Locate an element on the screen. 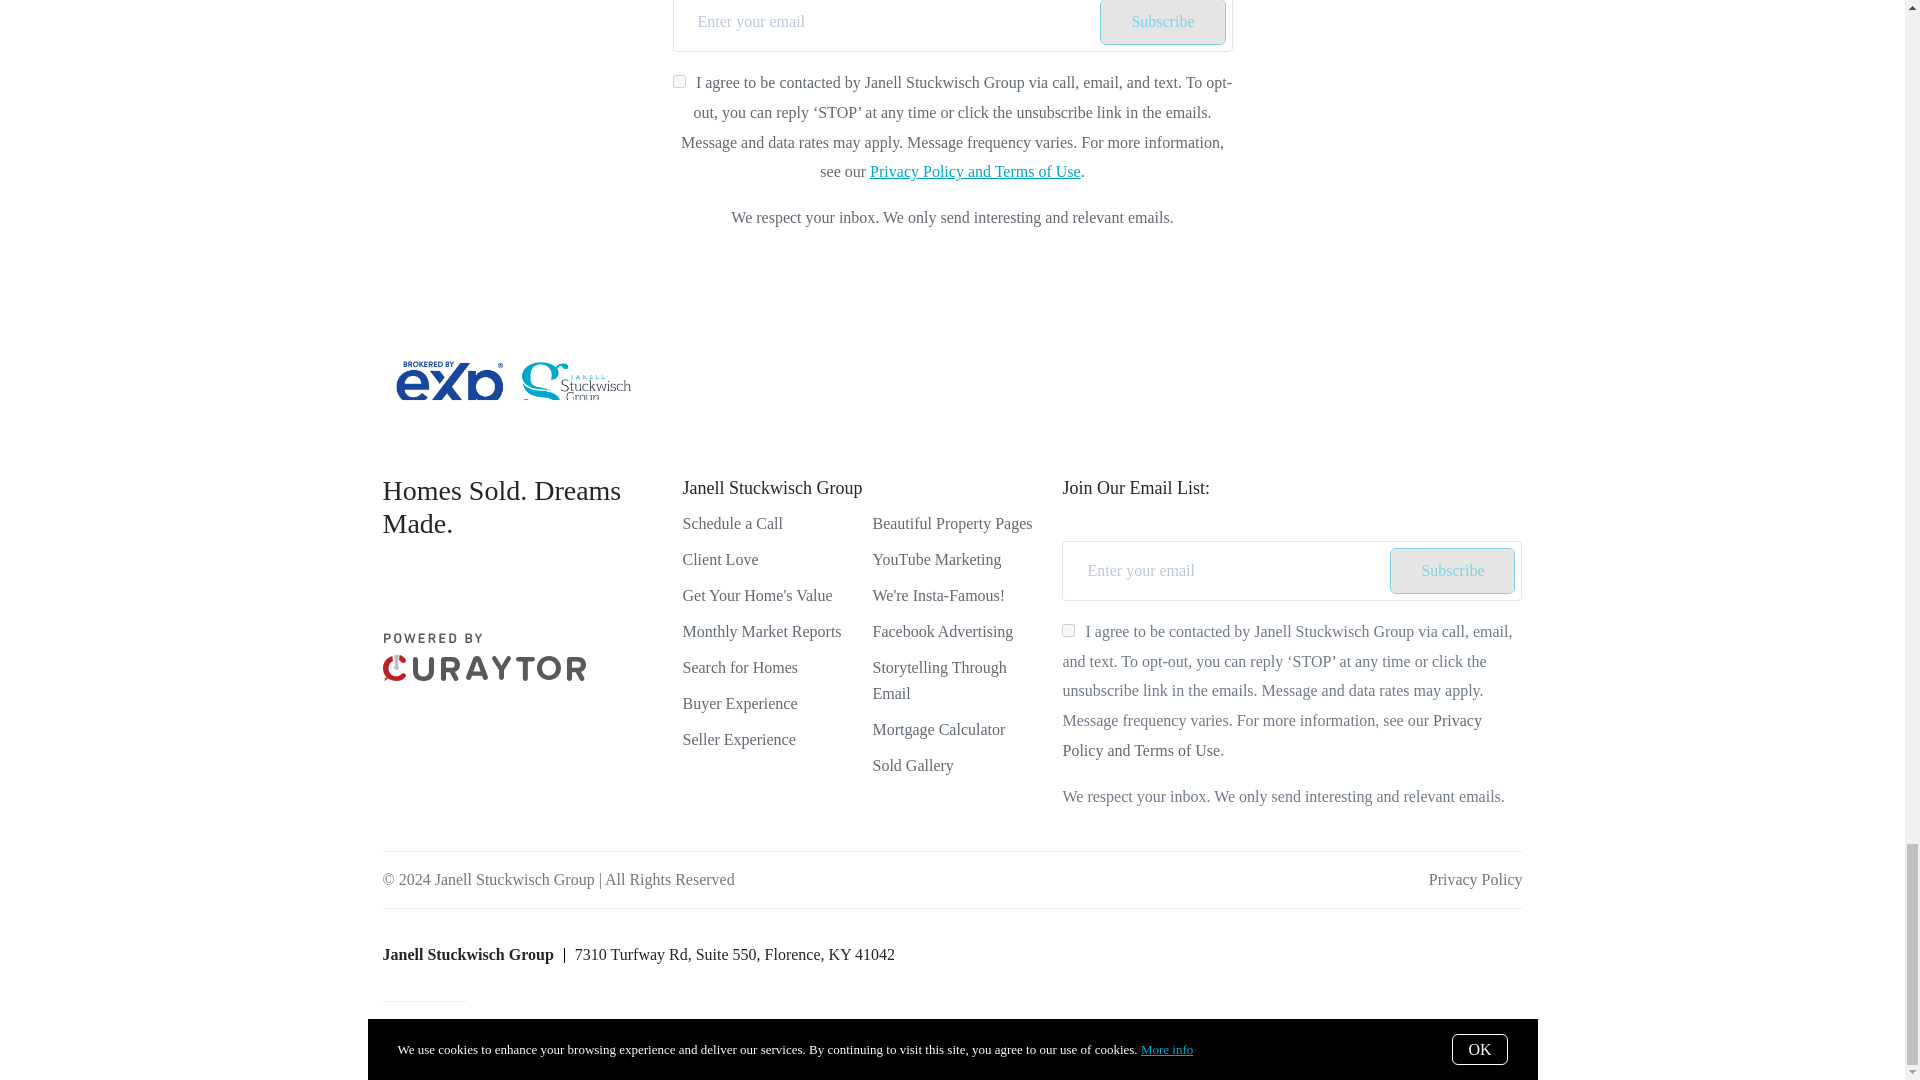  curaytor-horizontal is located at coordinates (484, 656).